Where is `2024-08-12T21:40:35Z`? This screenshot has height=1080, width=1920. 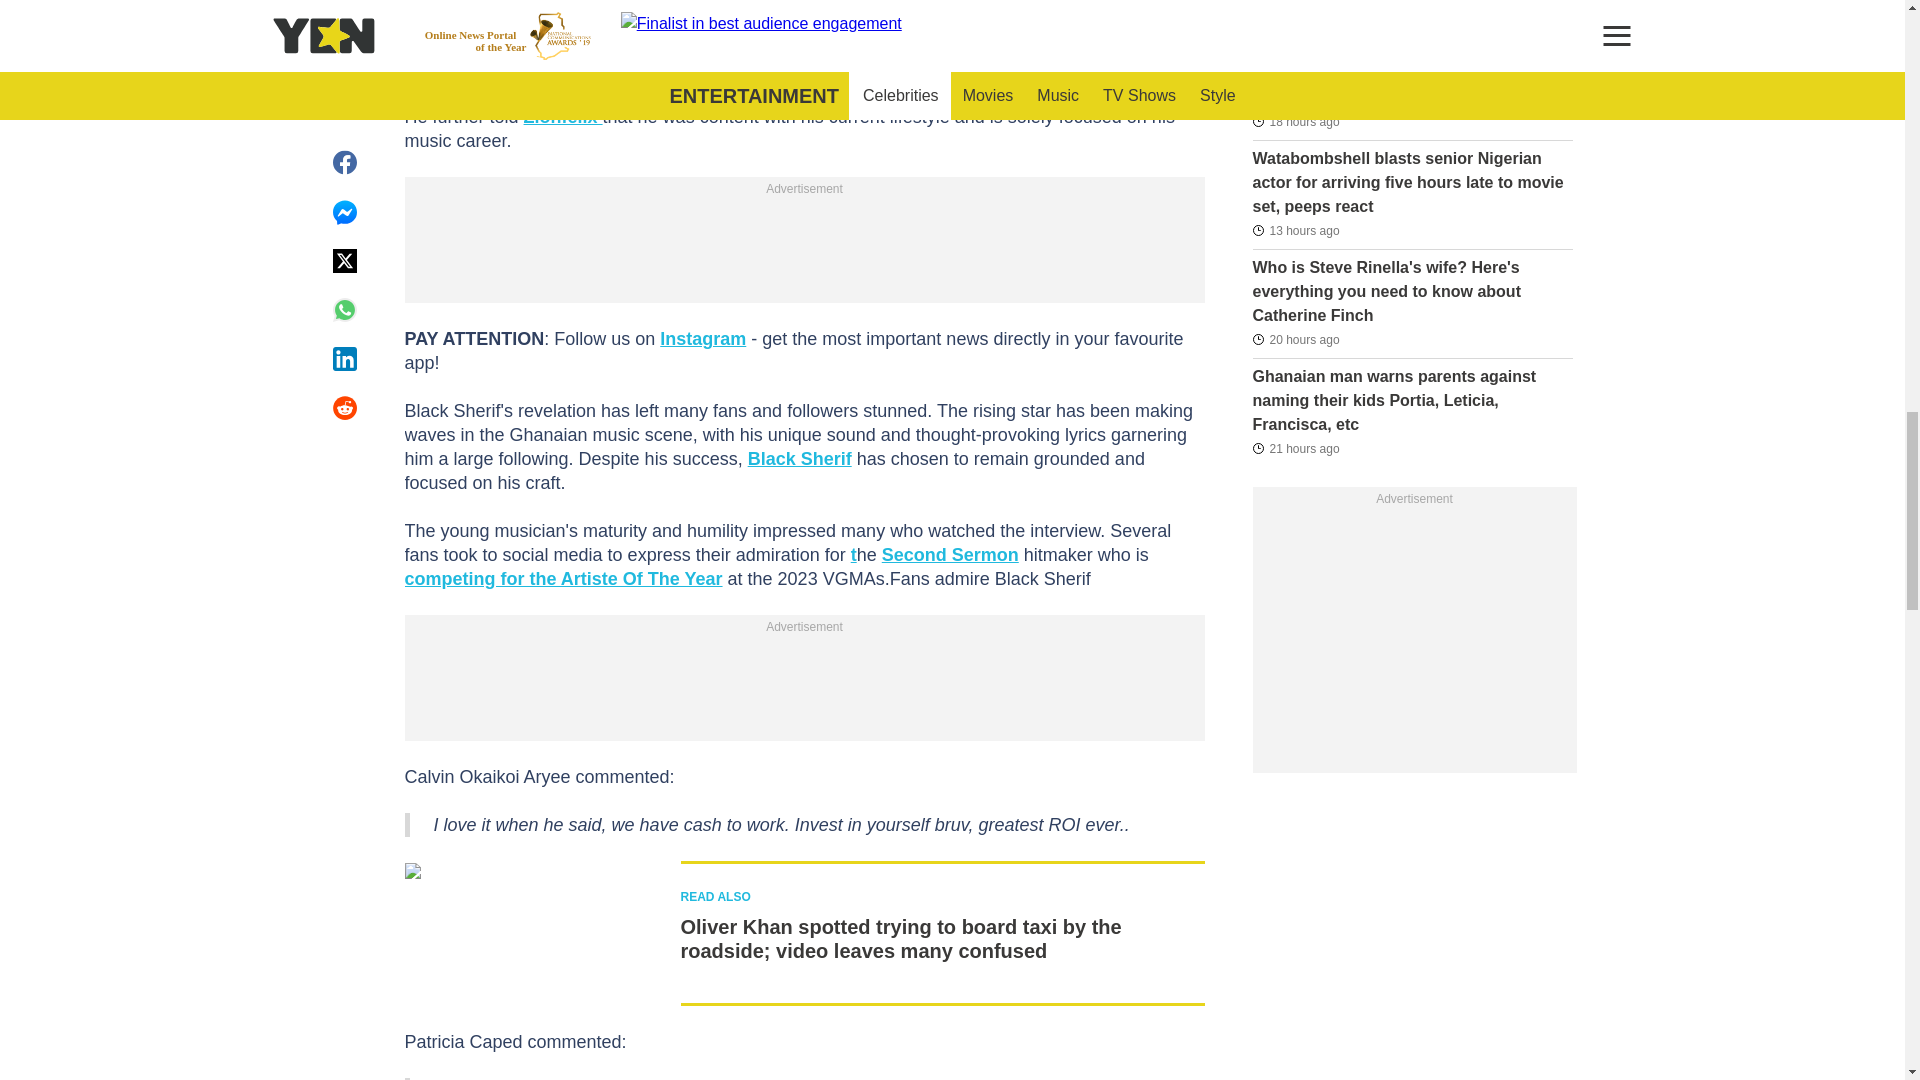 2024-08-12T21:40:35Z is located at coordinates (1292, 12).